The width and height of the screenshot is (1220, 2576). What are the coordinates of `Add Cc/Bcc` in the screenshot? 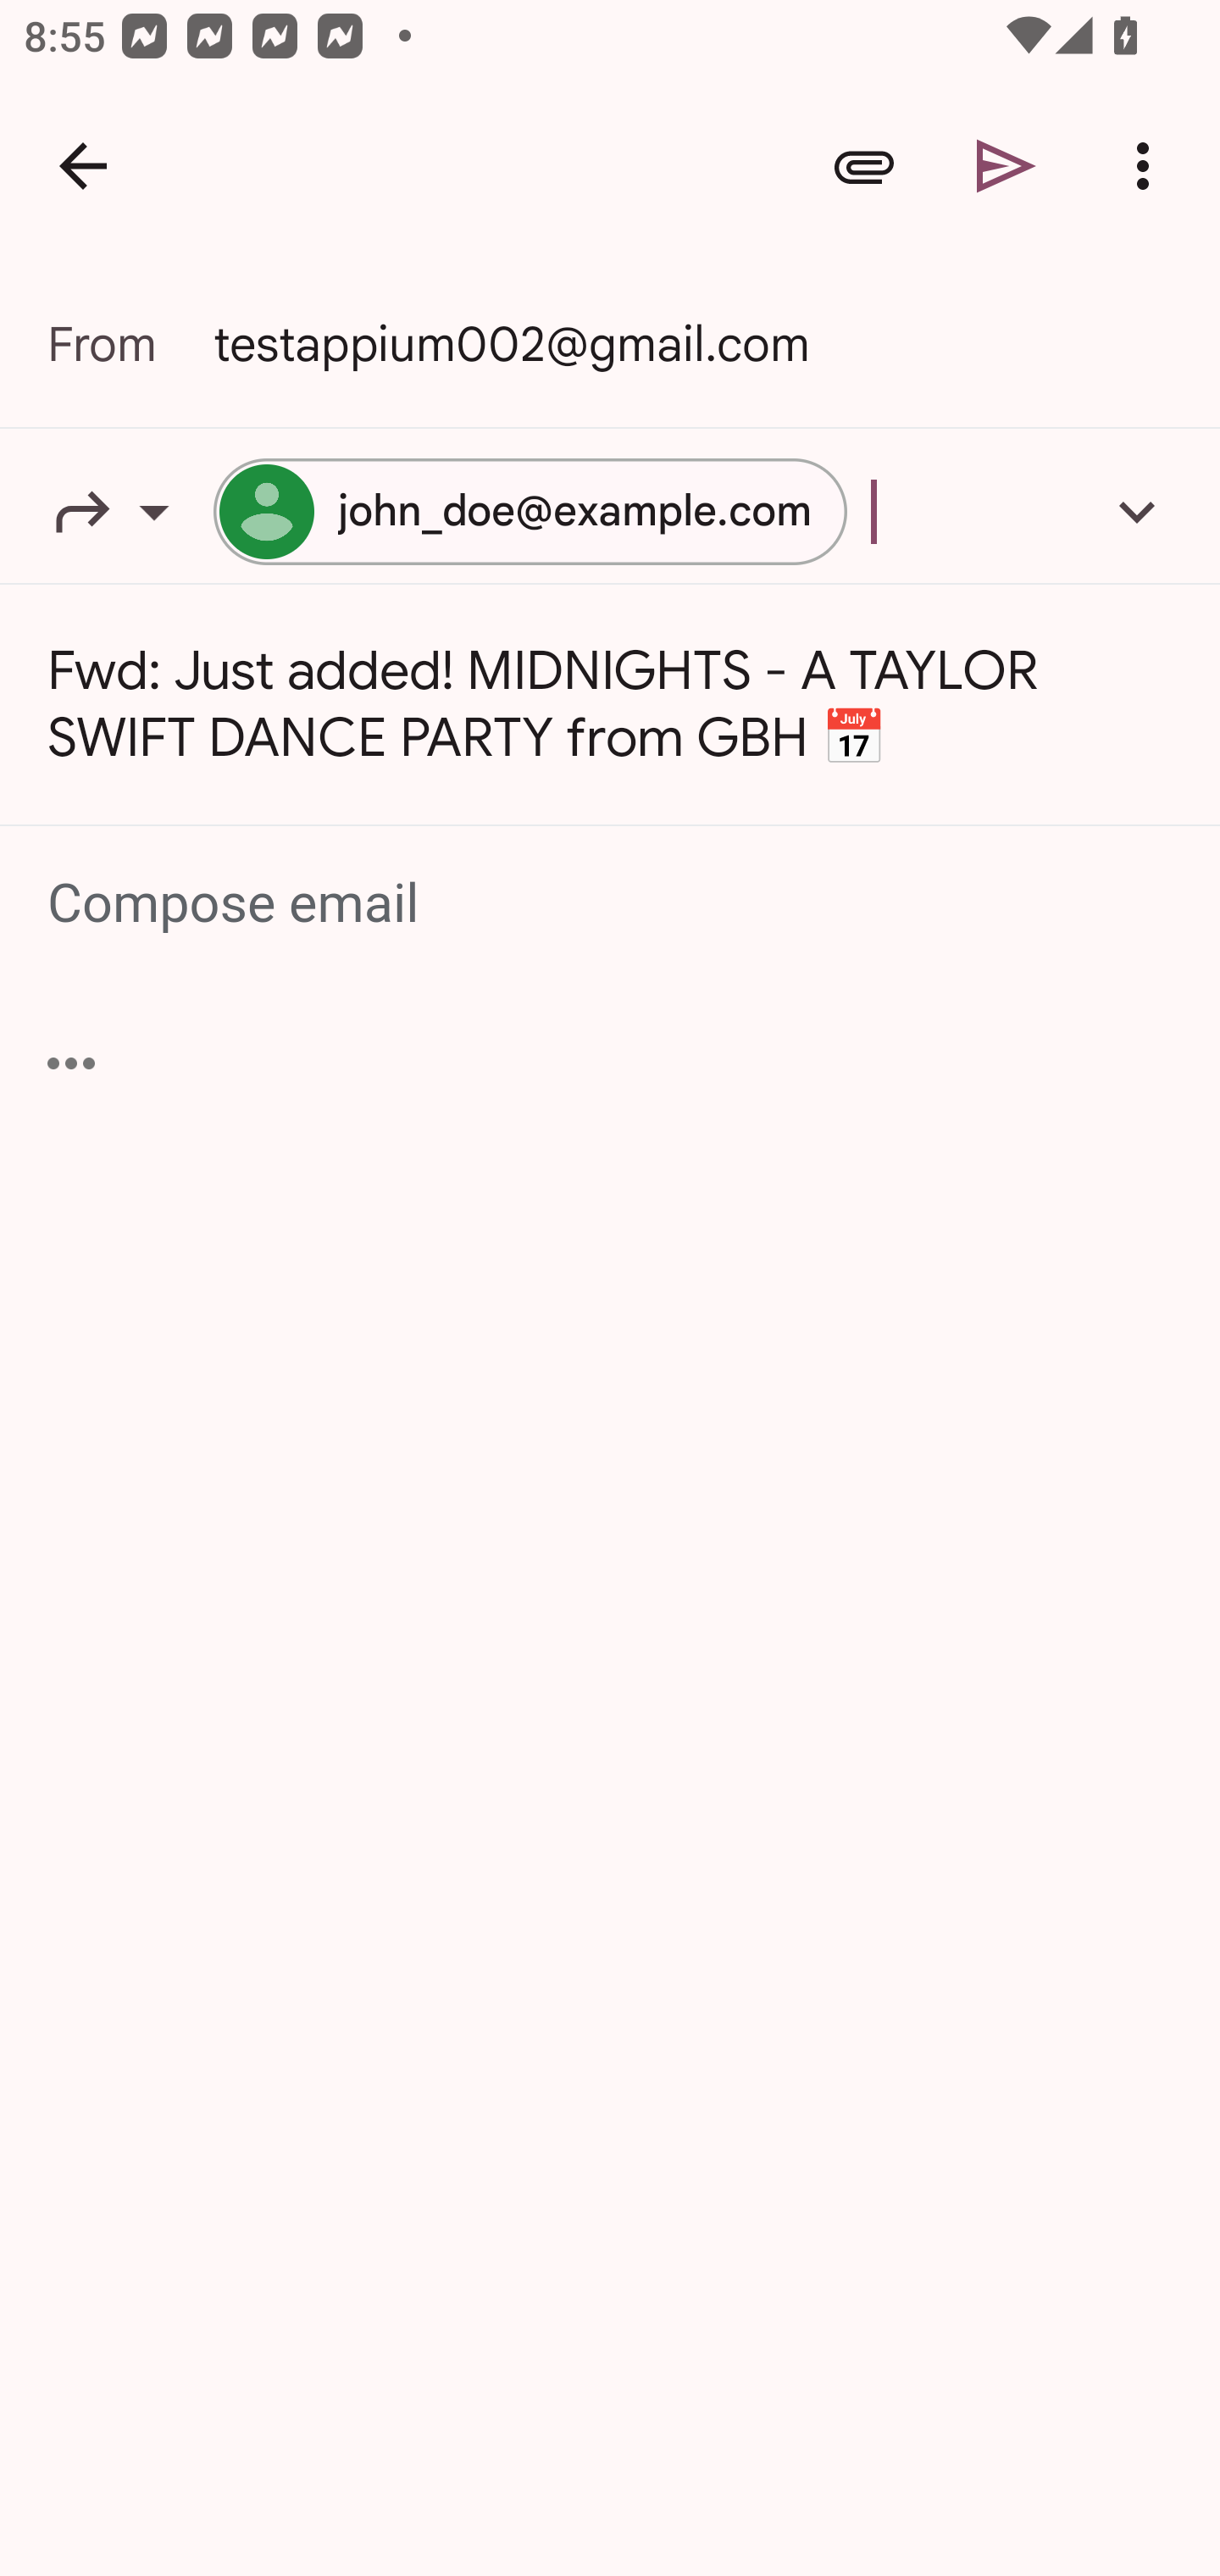 It's located at (1137, 511).